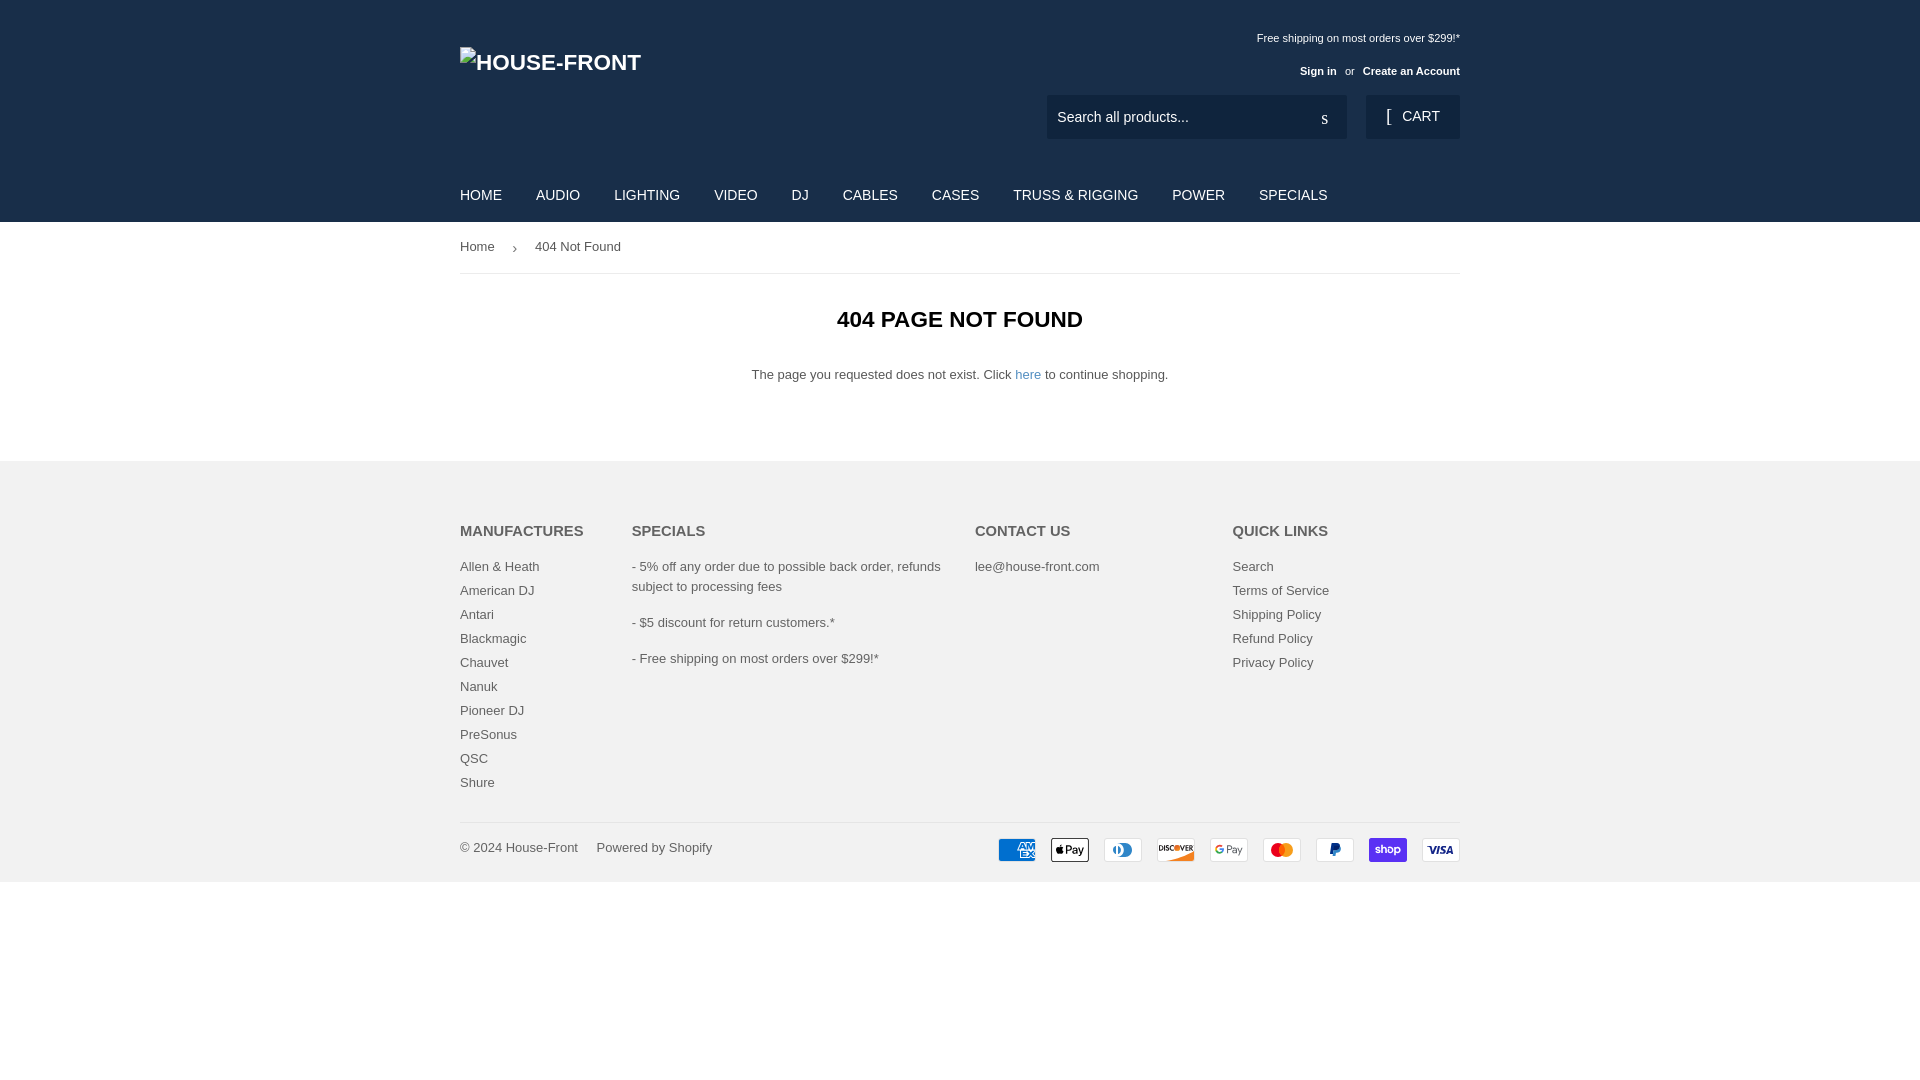 The width and height of the screenshot is (1920, 1080). I want to click on VIDEO, so click(736, 194).